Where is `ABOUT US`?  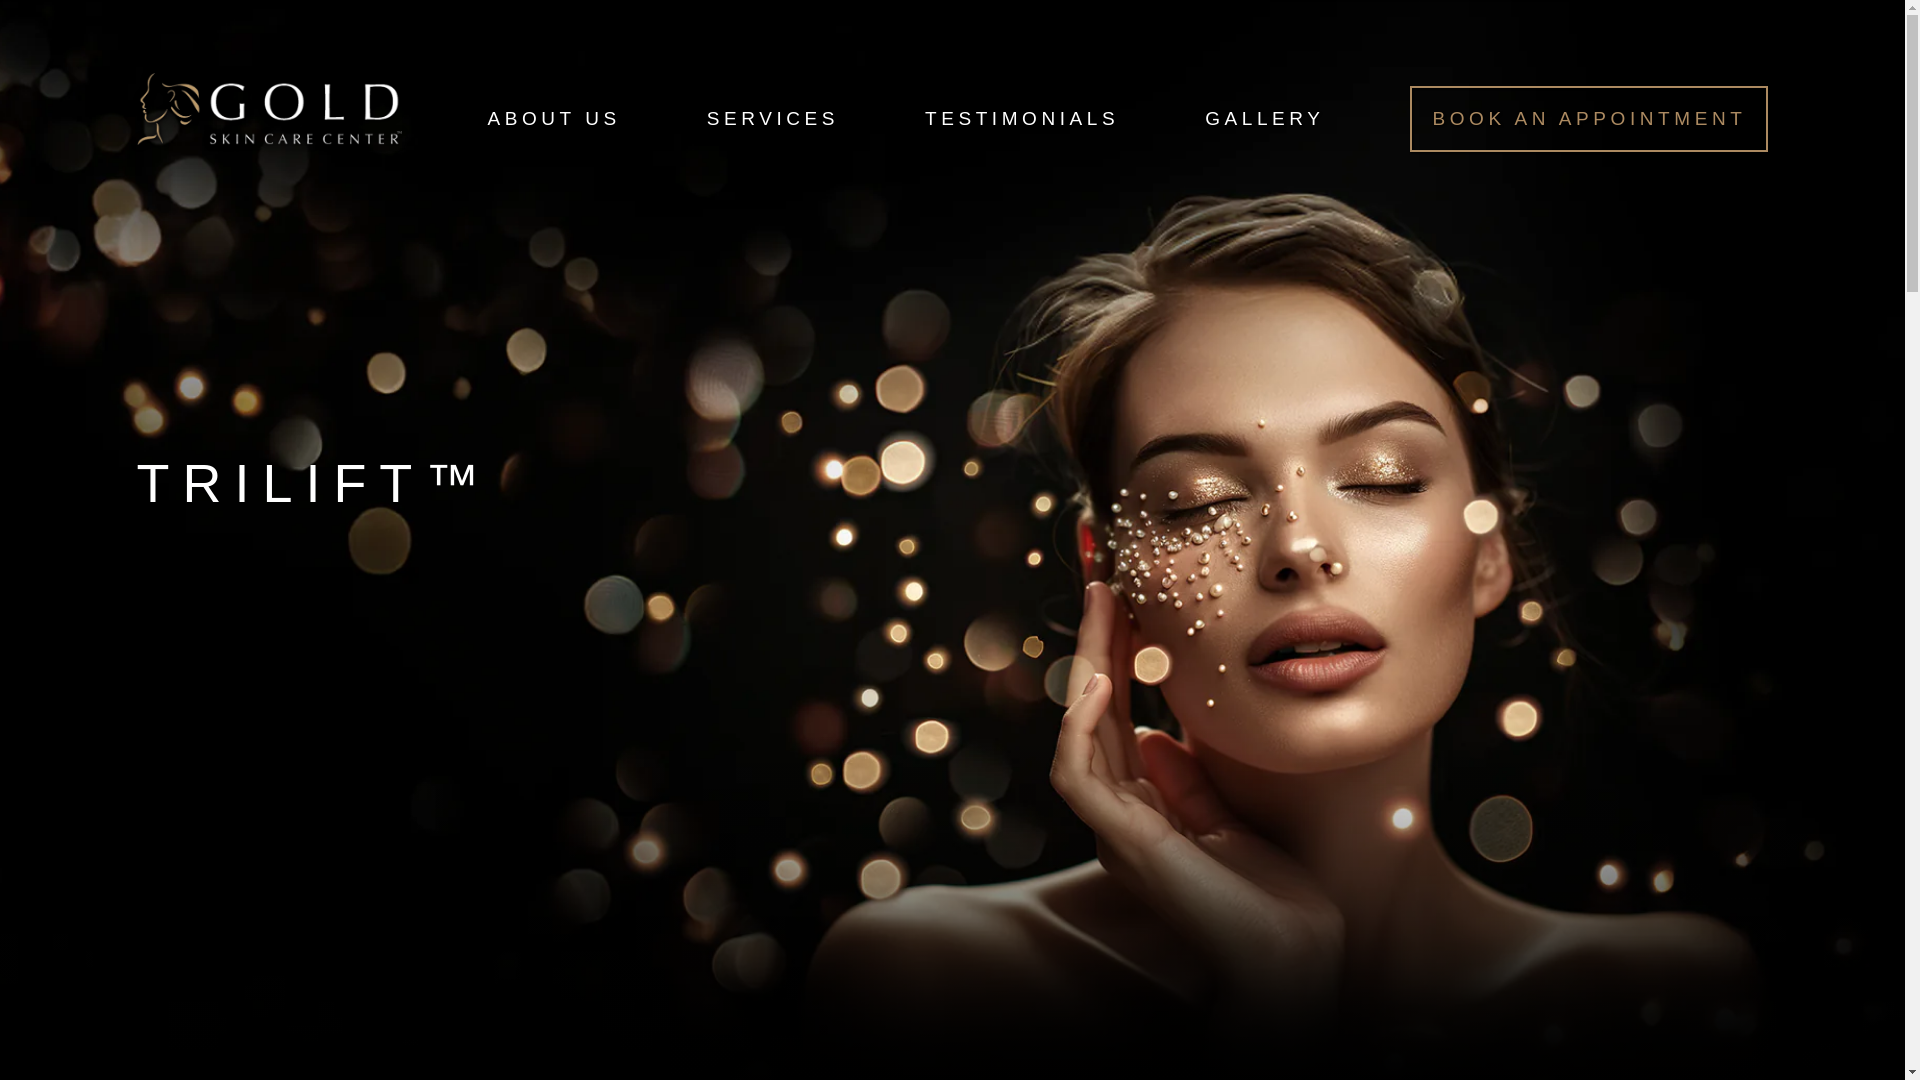
ABOUT US is located at coordinates (554, 118).